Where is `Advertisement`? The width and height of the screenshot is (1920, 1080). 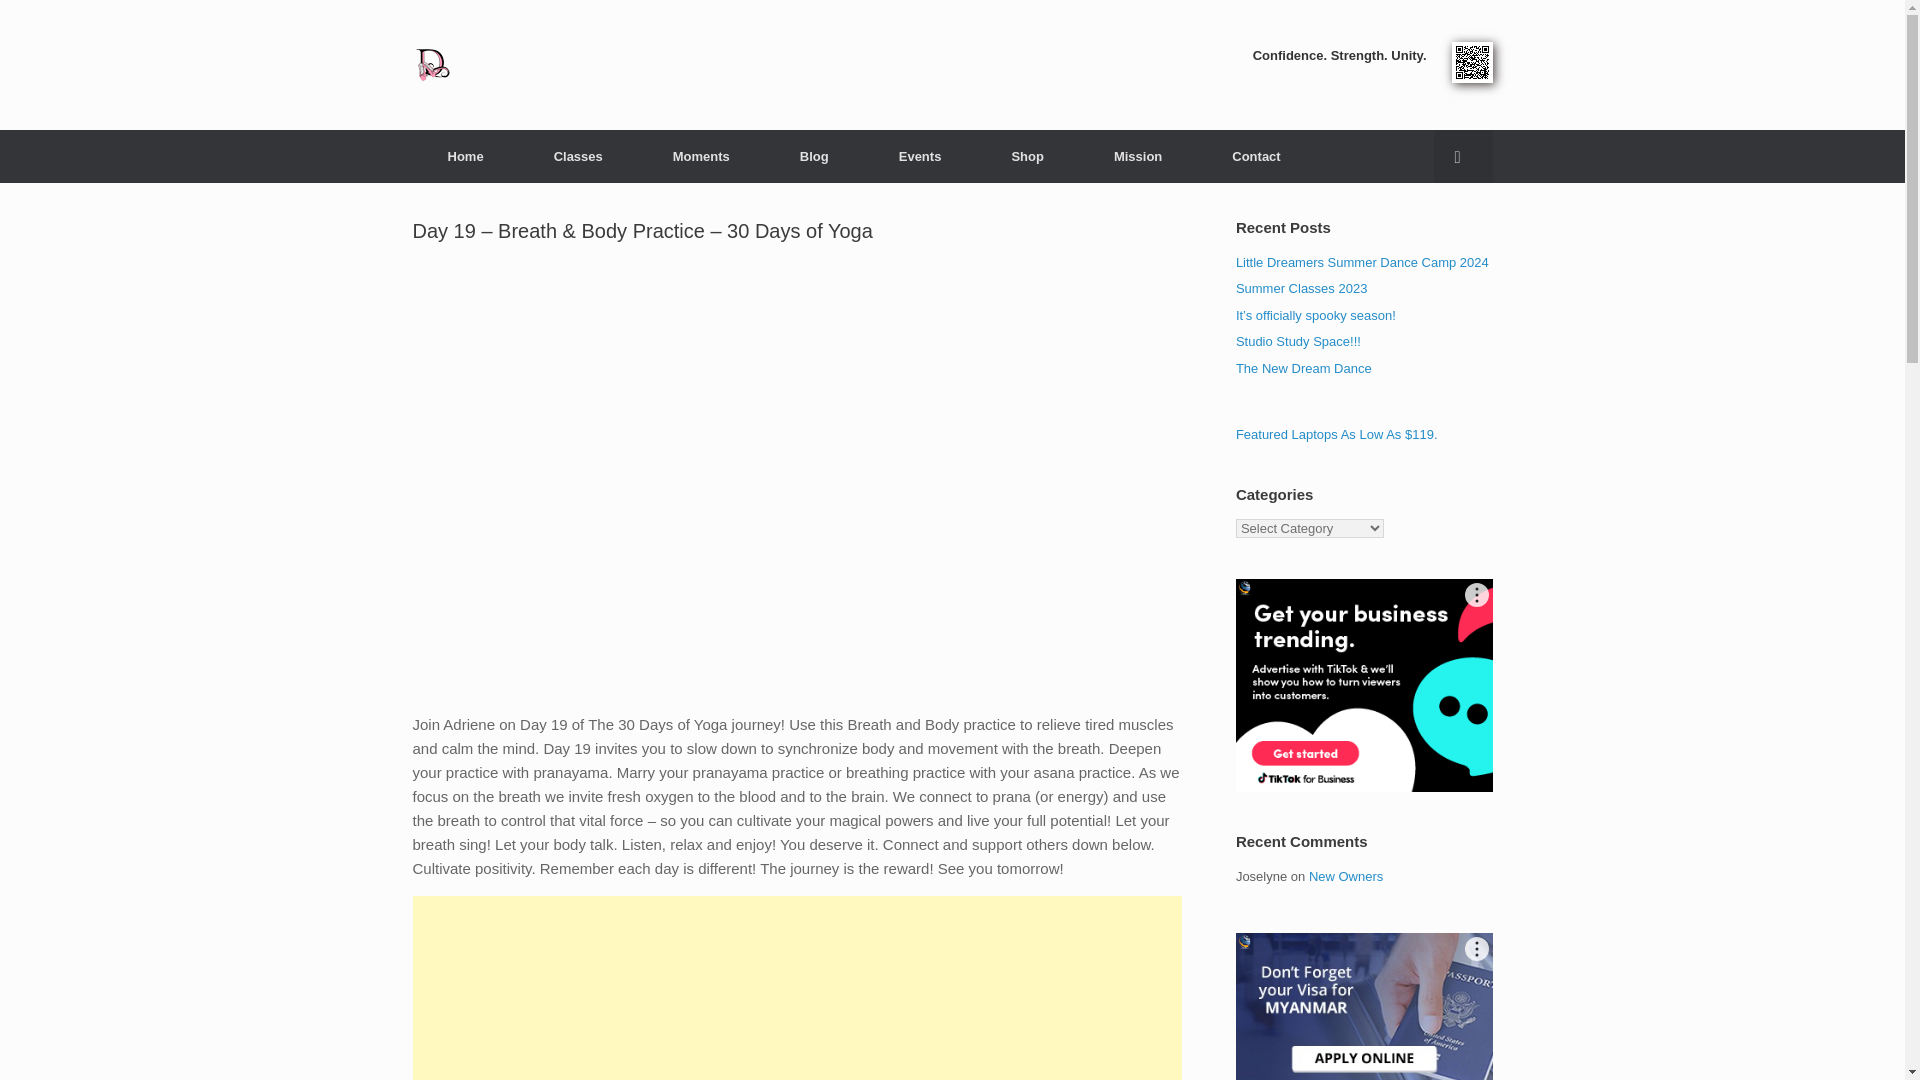 Advertisement is located at coordinates (797, 988).